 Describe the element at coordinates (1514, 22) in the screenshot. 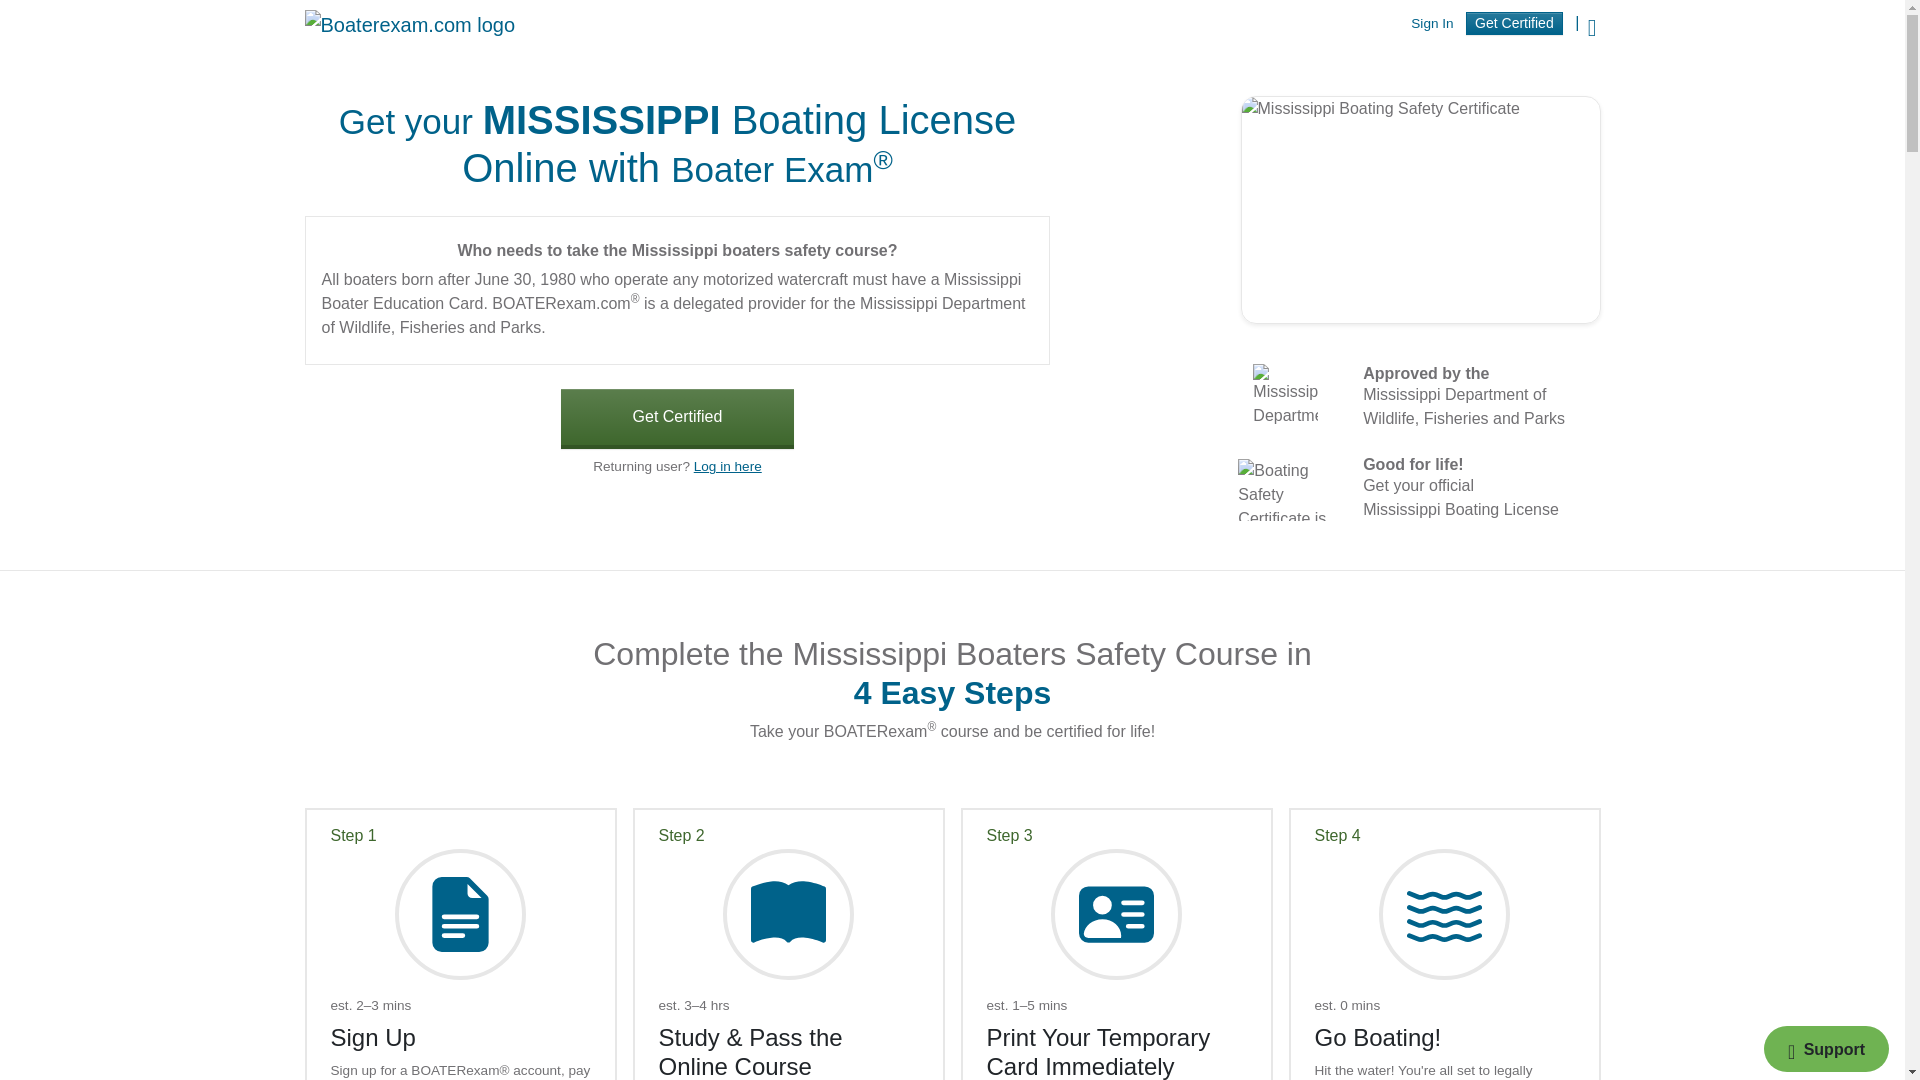

I see `Get Certified` at that location.